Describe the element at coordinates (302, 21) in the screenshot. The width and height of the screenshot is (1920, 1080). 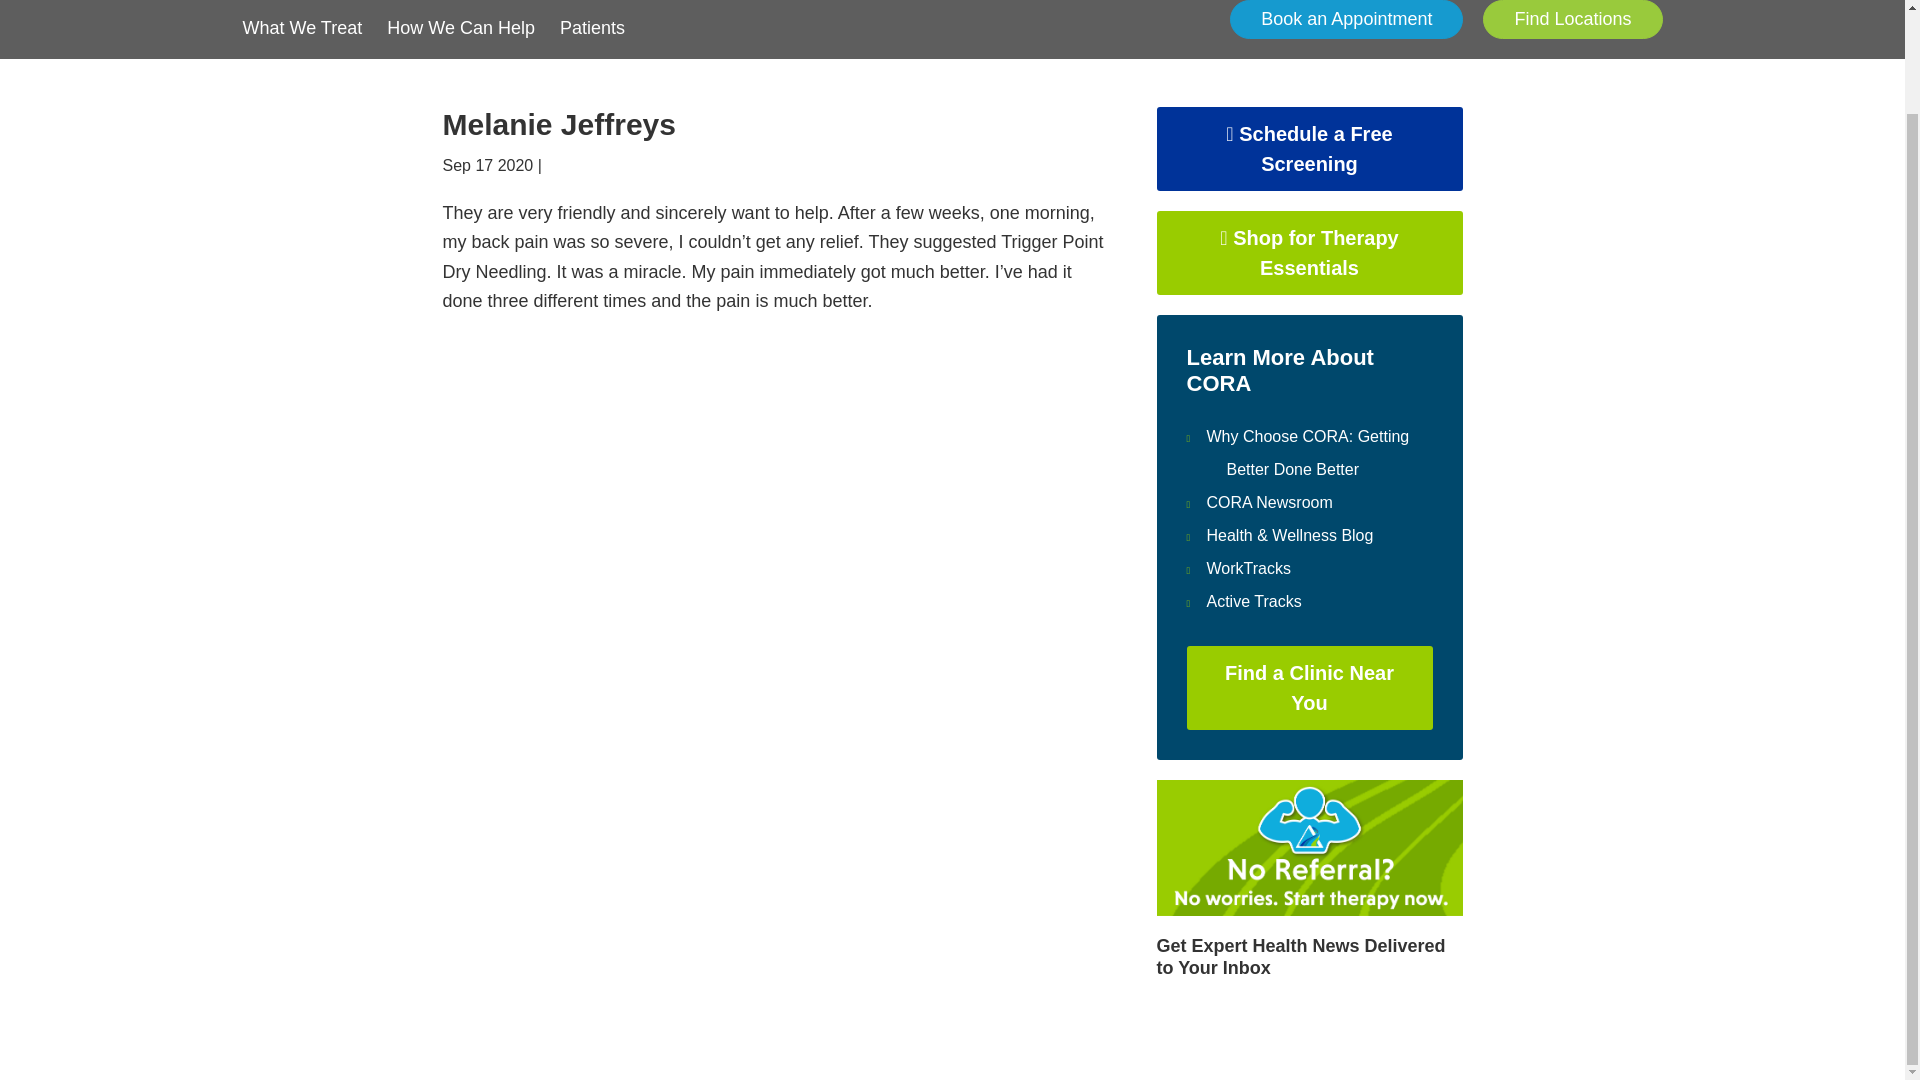
I see `What We Treat` at that location.